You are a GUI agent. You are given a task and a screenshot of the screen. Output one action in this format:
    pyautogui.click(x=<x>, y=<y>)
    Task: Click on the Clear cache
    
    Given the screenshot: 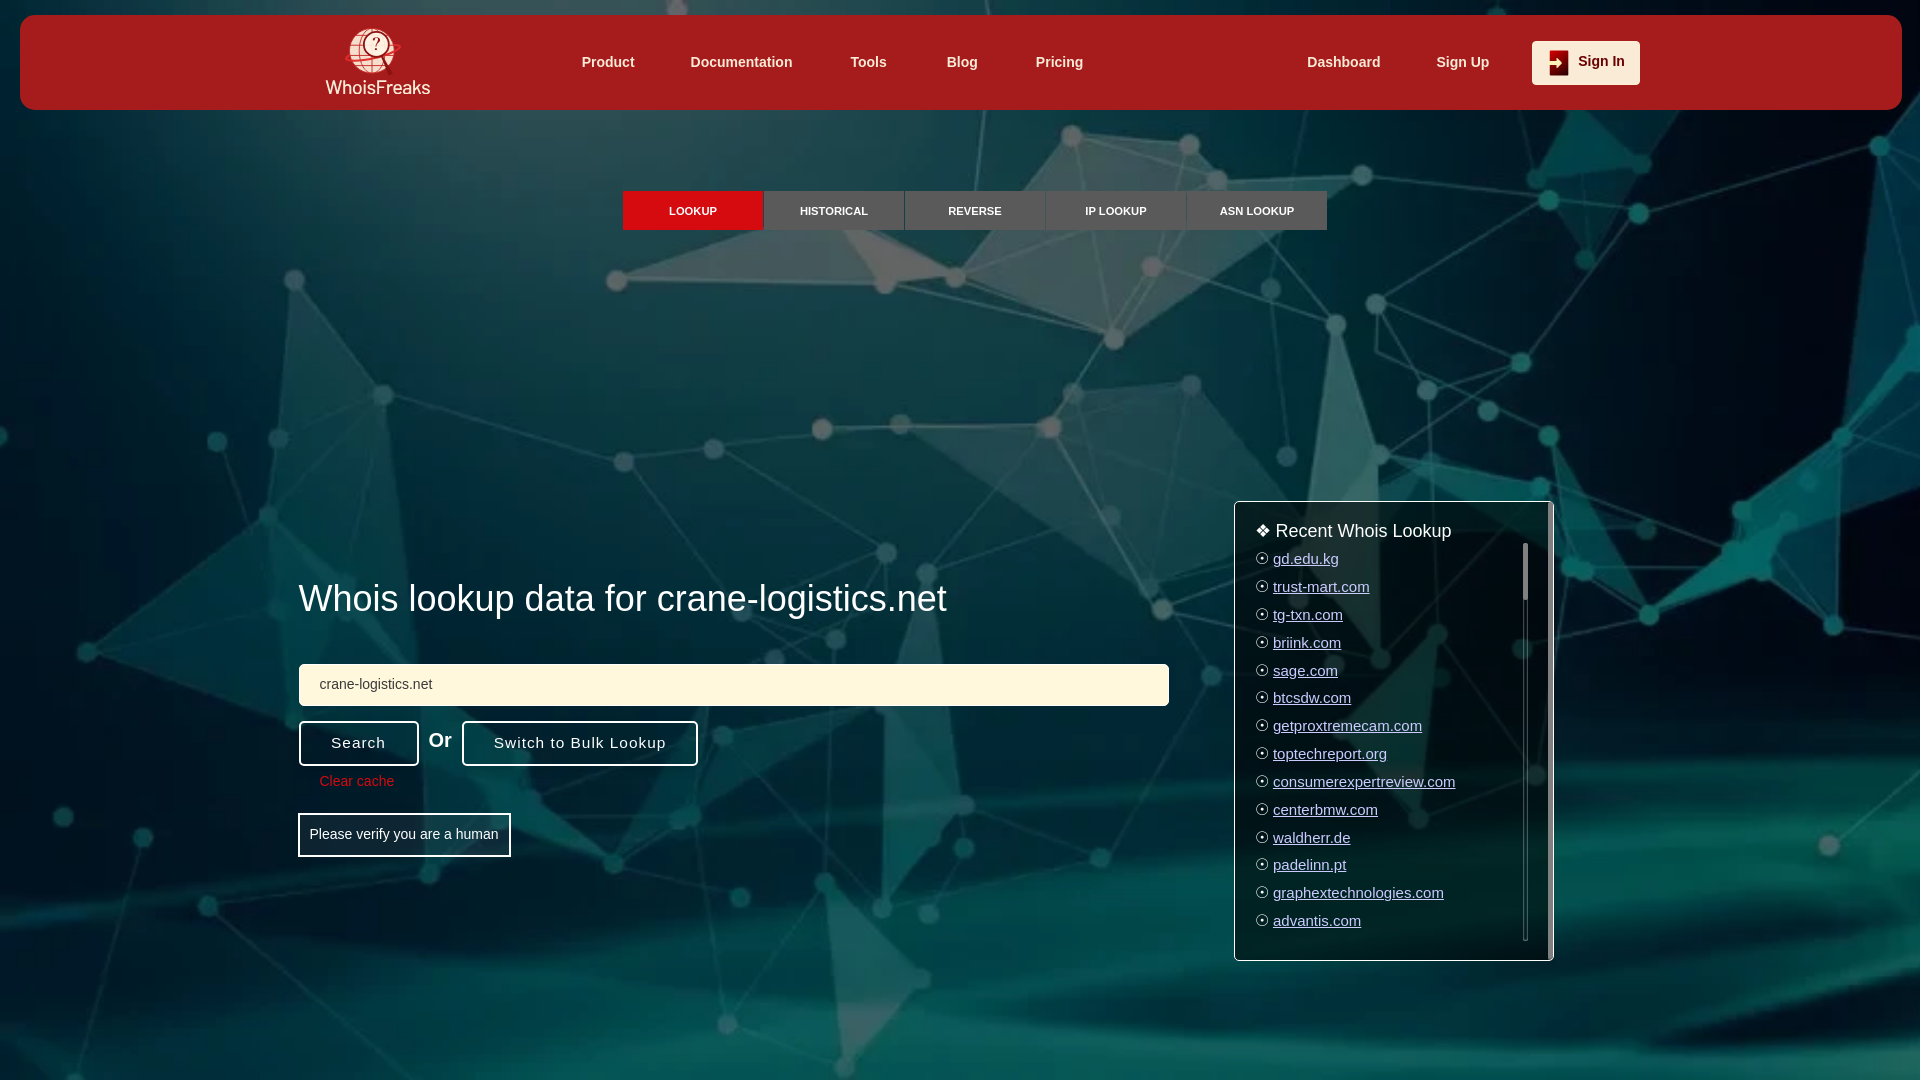 What is the action you would take?
    pyautogui.click(x=358, y=782)
    